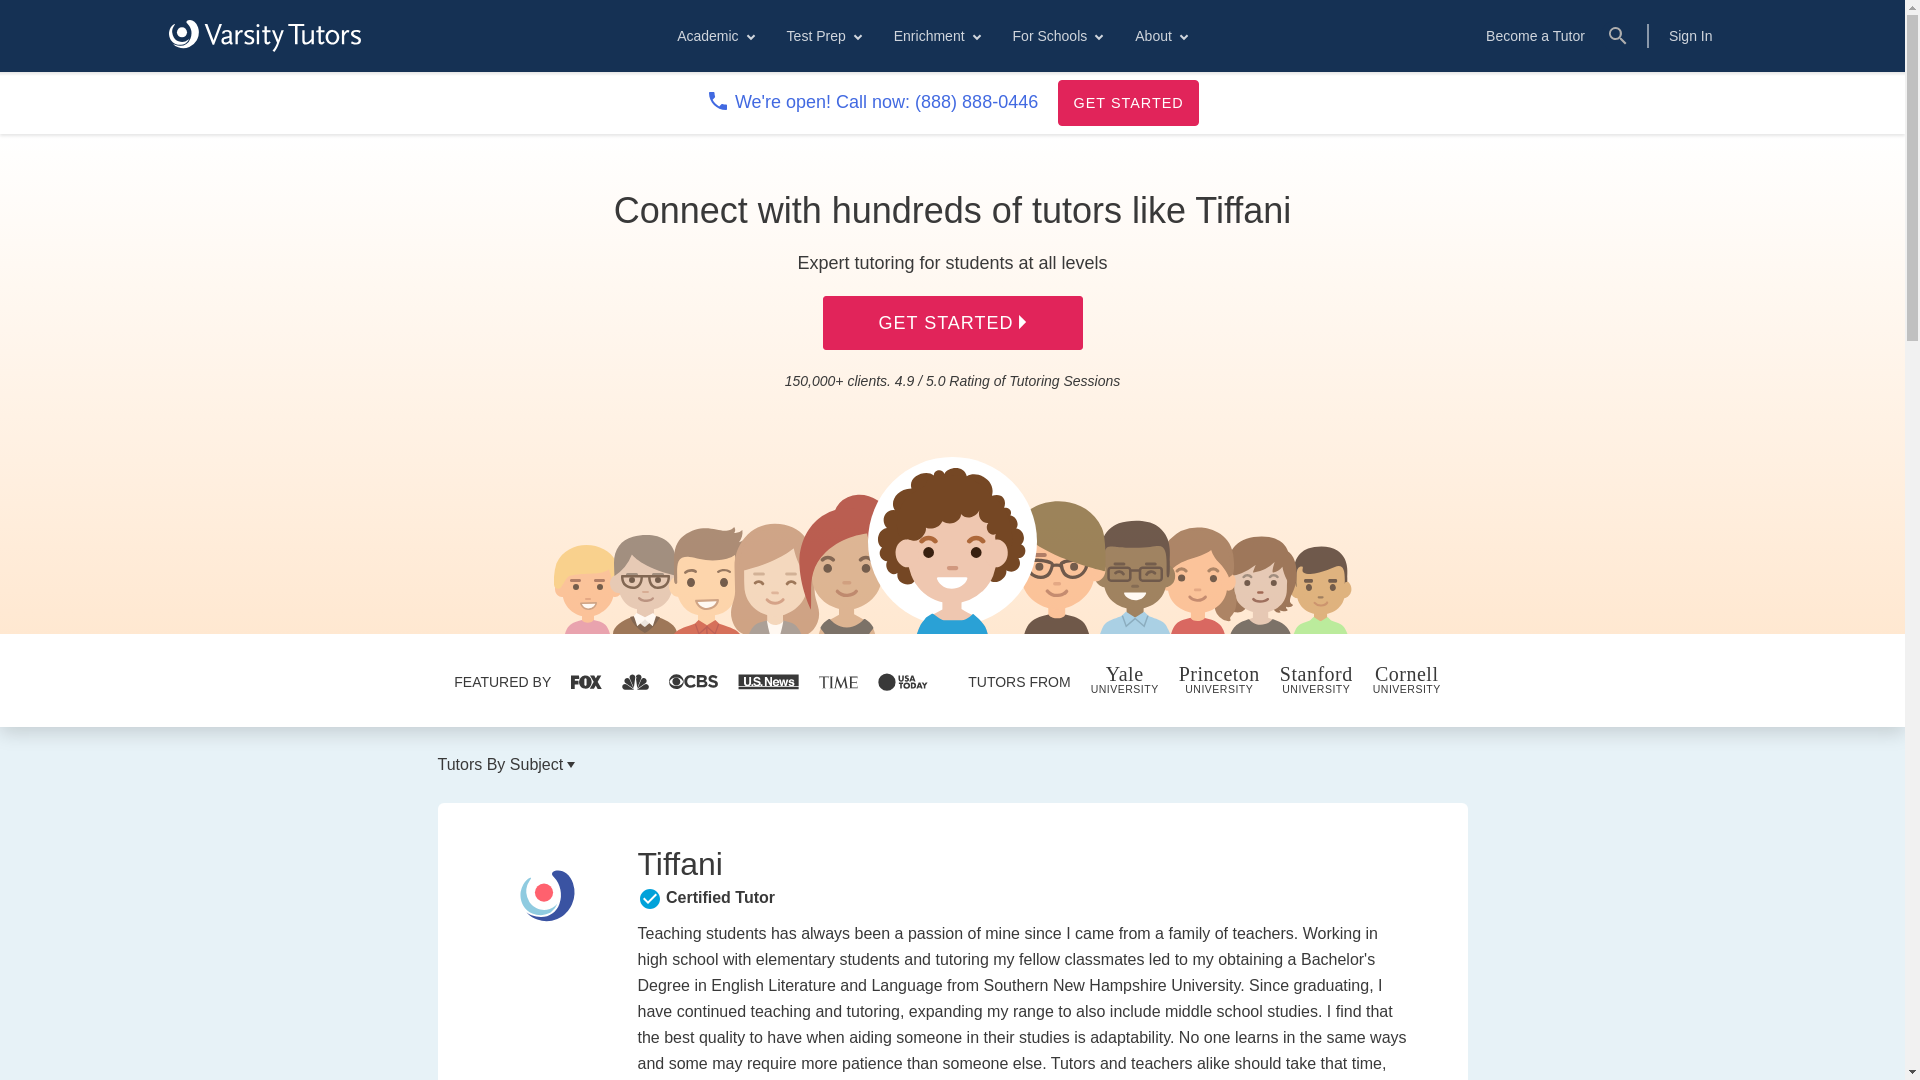  Describe the element at coordinates (714, 36) in the screenshot. I see `Academic` at that location.